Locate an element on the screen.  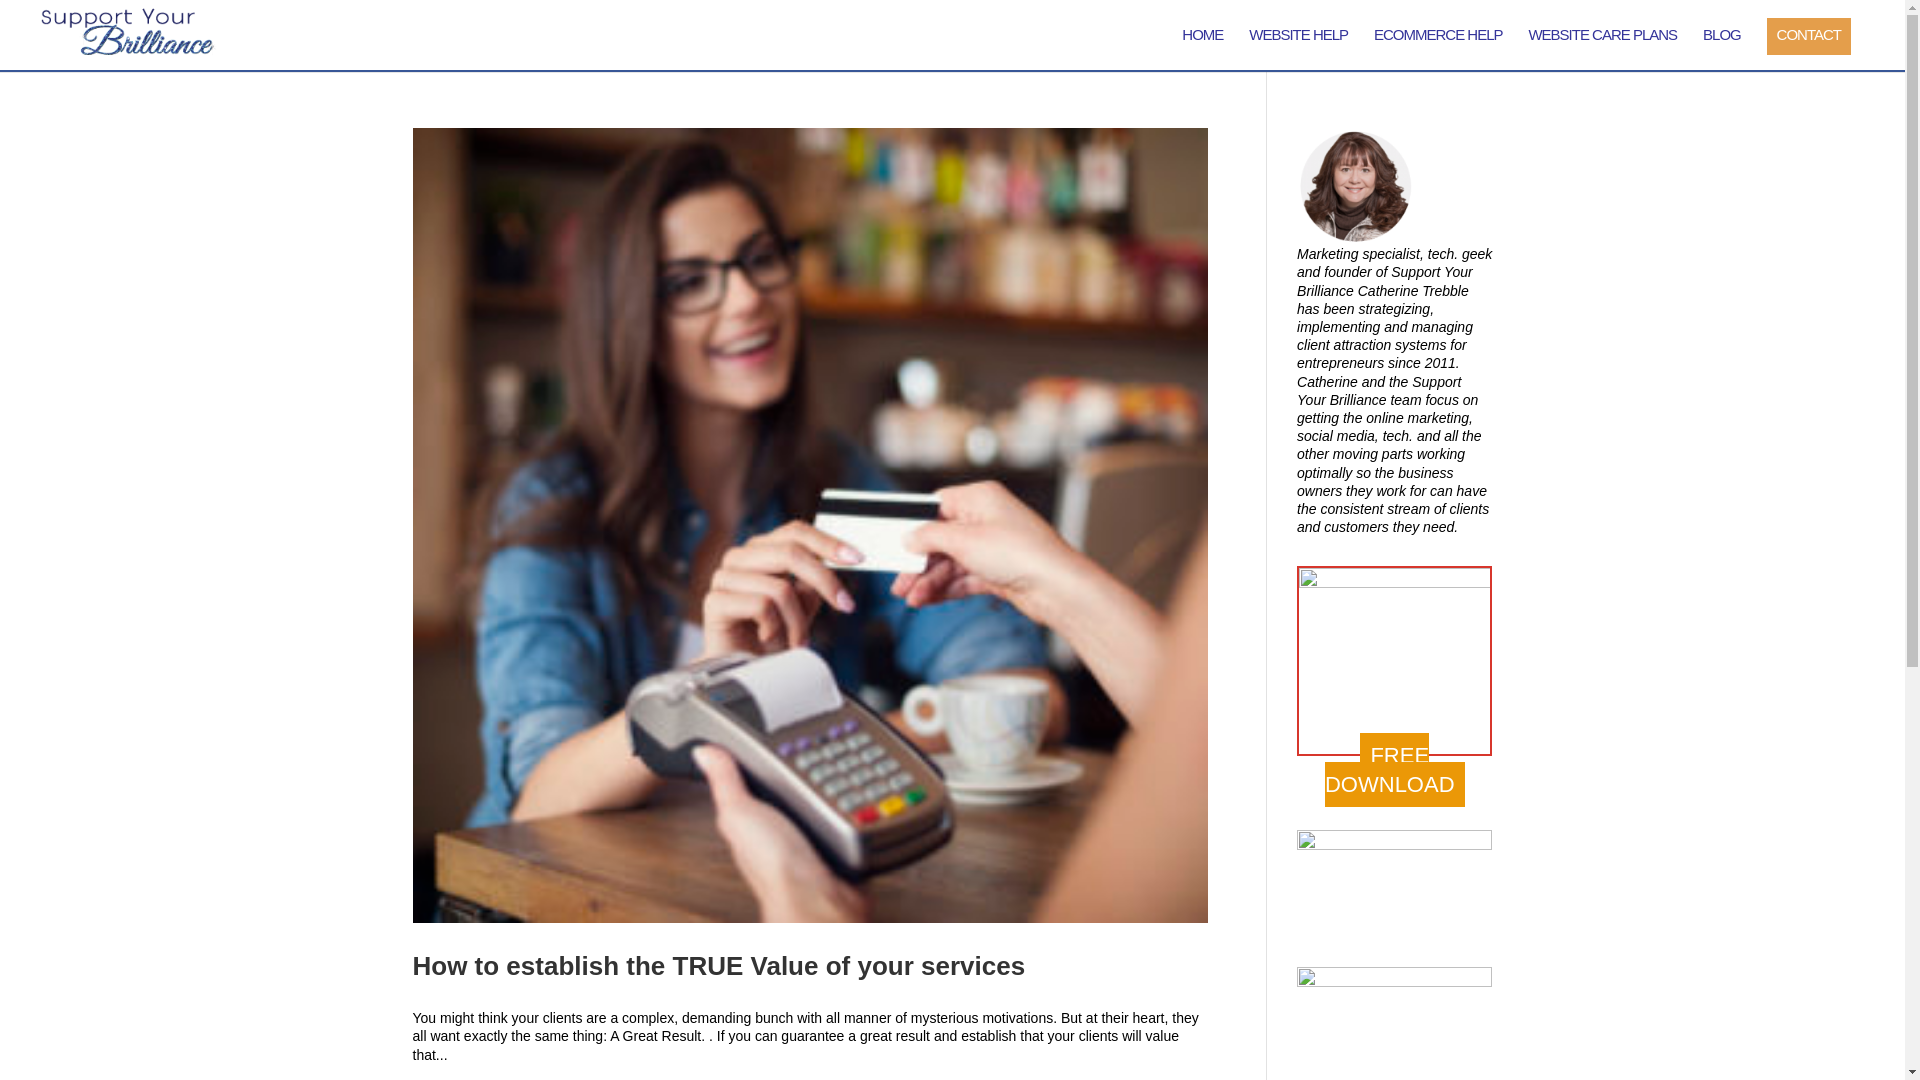
HOME is located at coordinates (1202, 49).